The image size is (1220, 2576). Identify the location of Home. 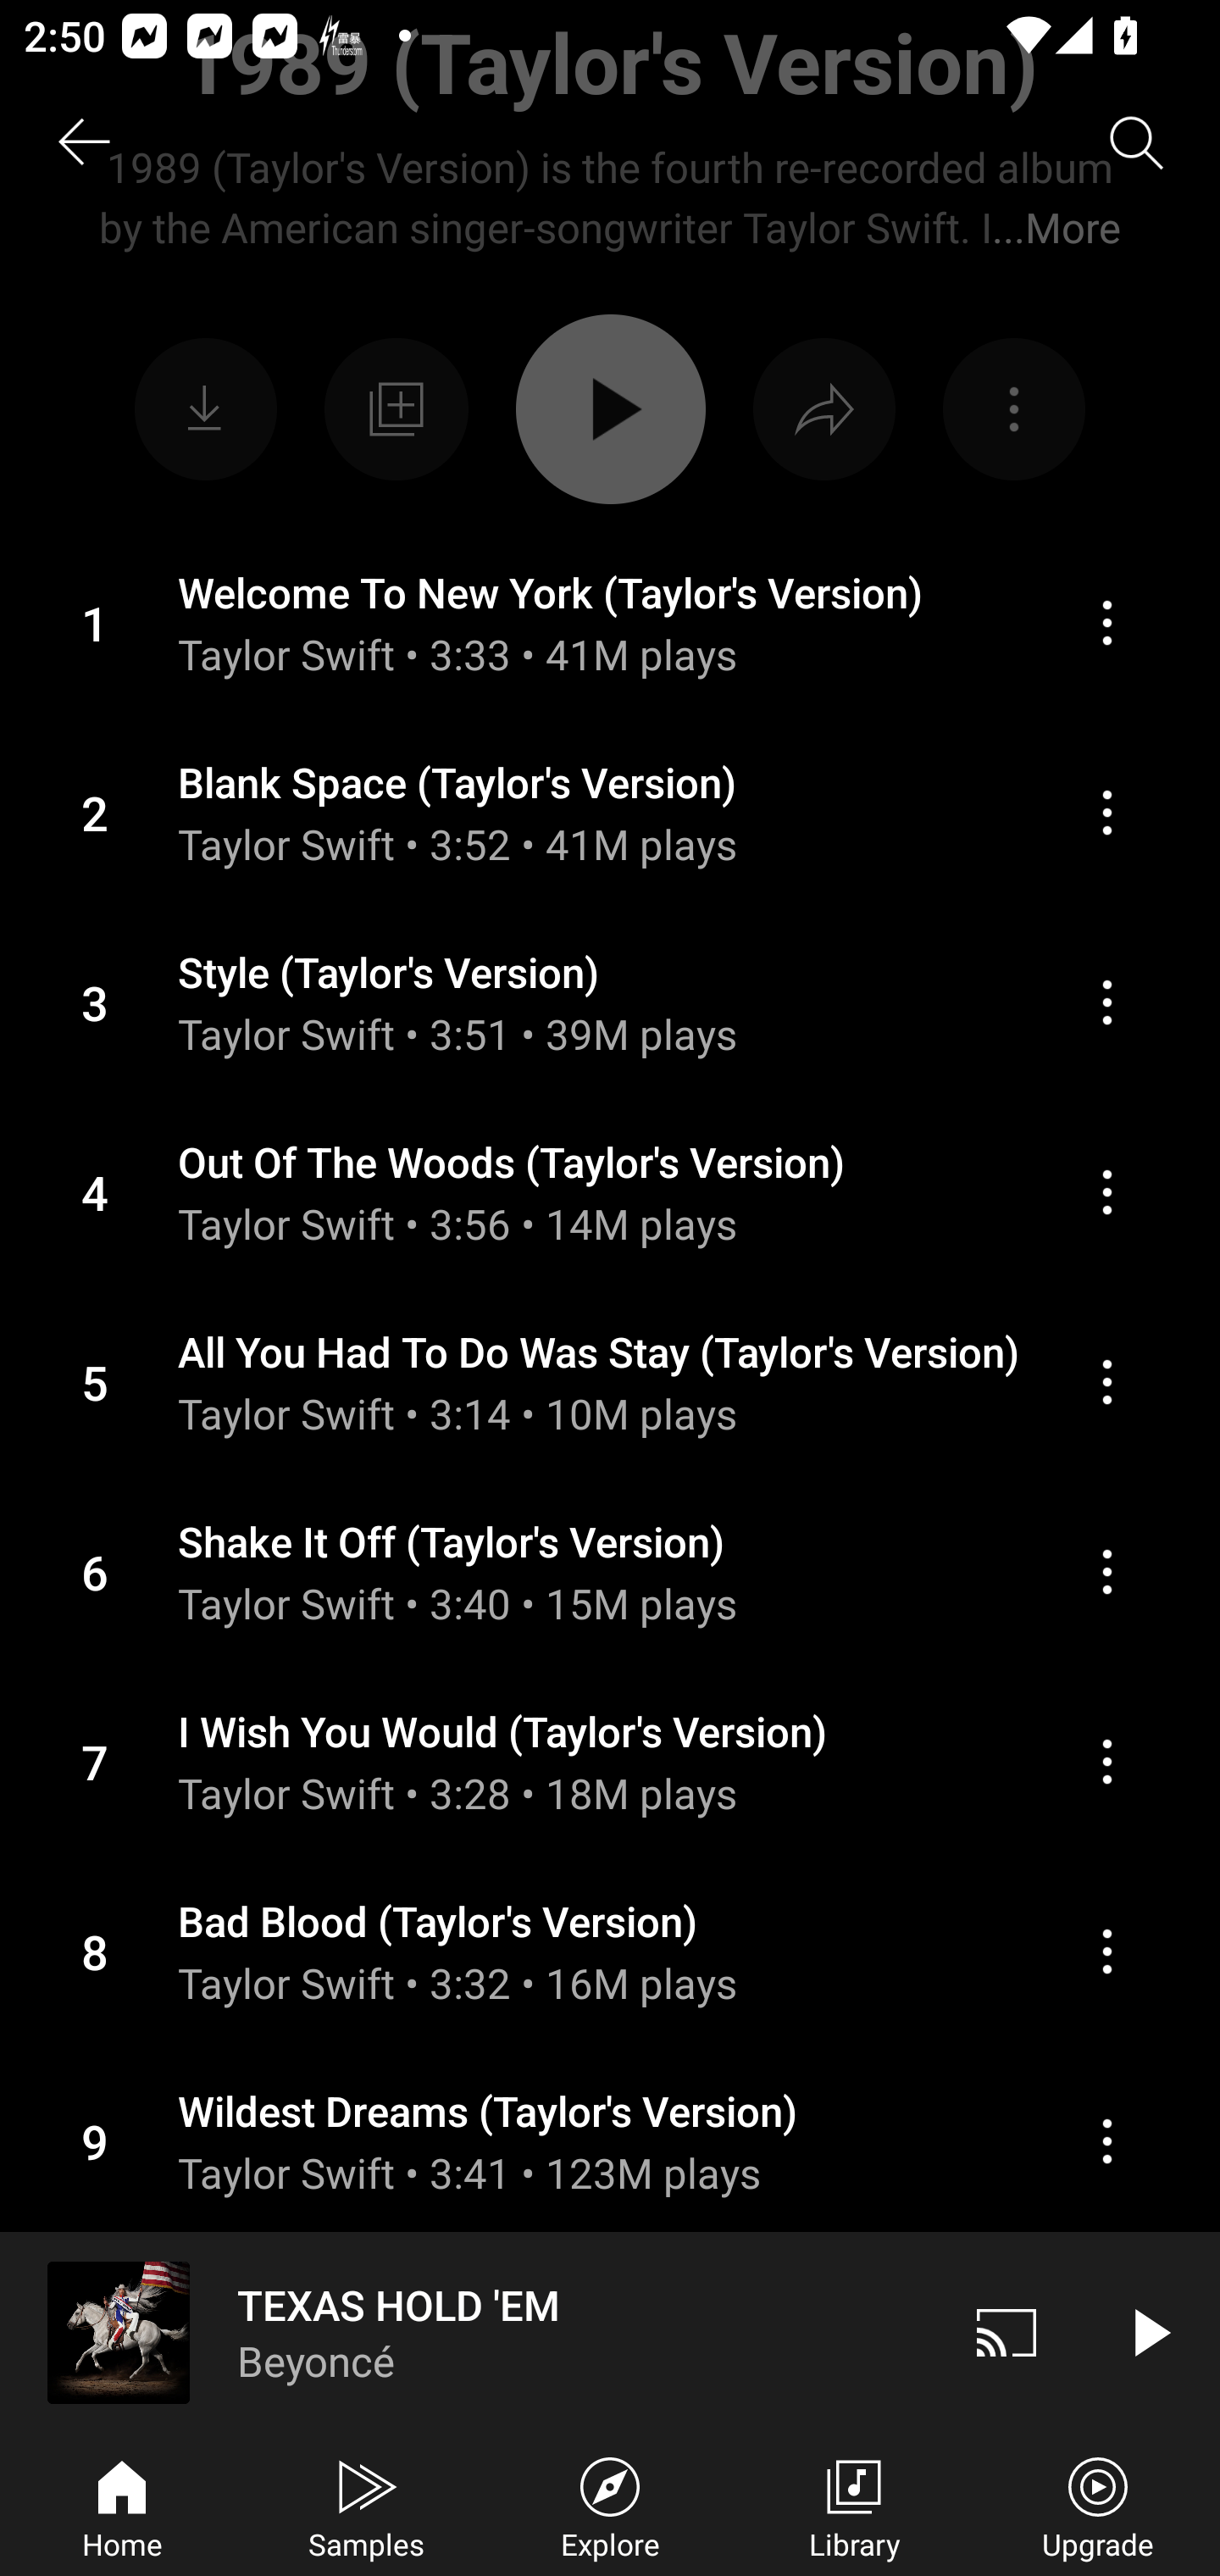
(122, 2505).